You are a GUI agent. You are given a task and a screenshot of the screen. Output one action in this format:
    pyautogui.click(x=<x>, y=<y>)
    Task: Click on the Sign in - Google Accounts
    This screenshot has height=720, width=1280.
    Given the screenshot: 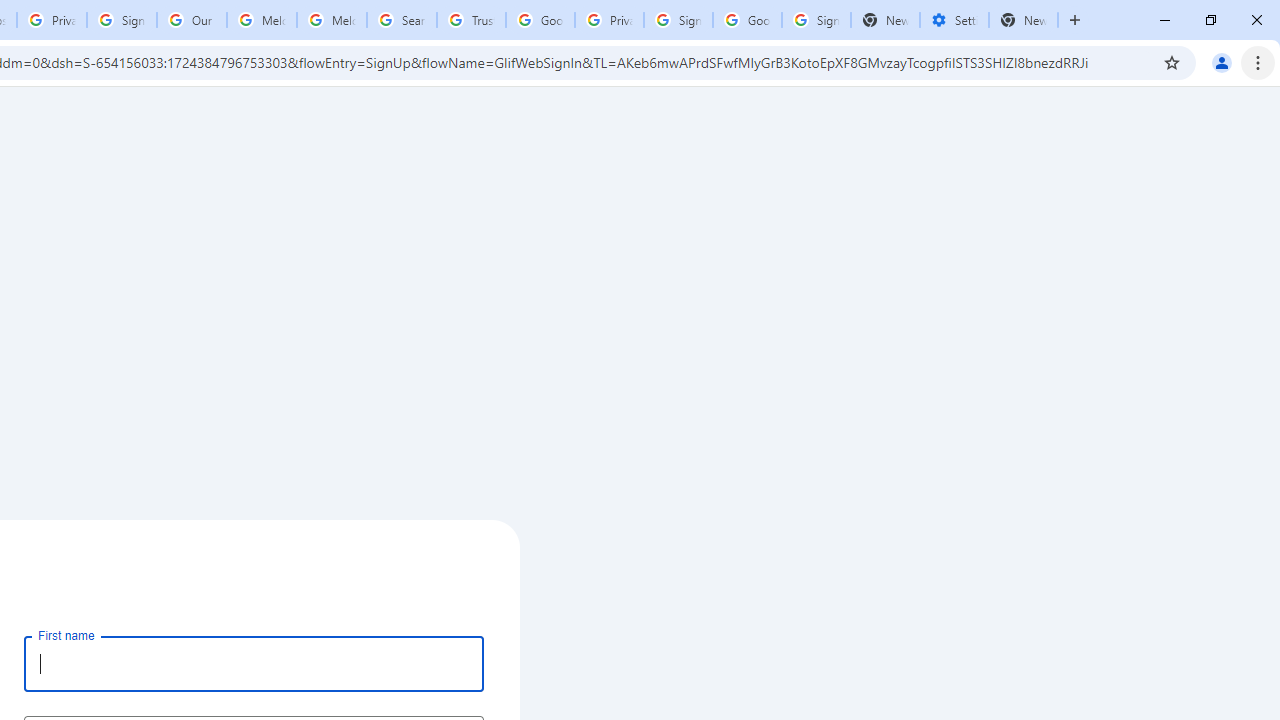 What is the action you would take?
    pyautogui.click(x=678, y=20)
    